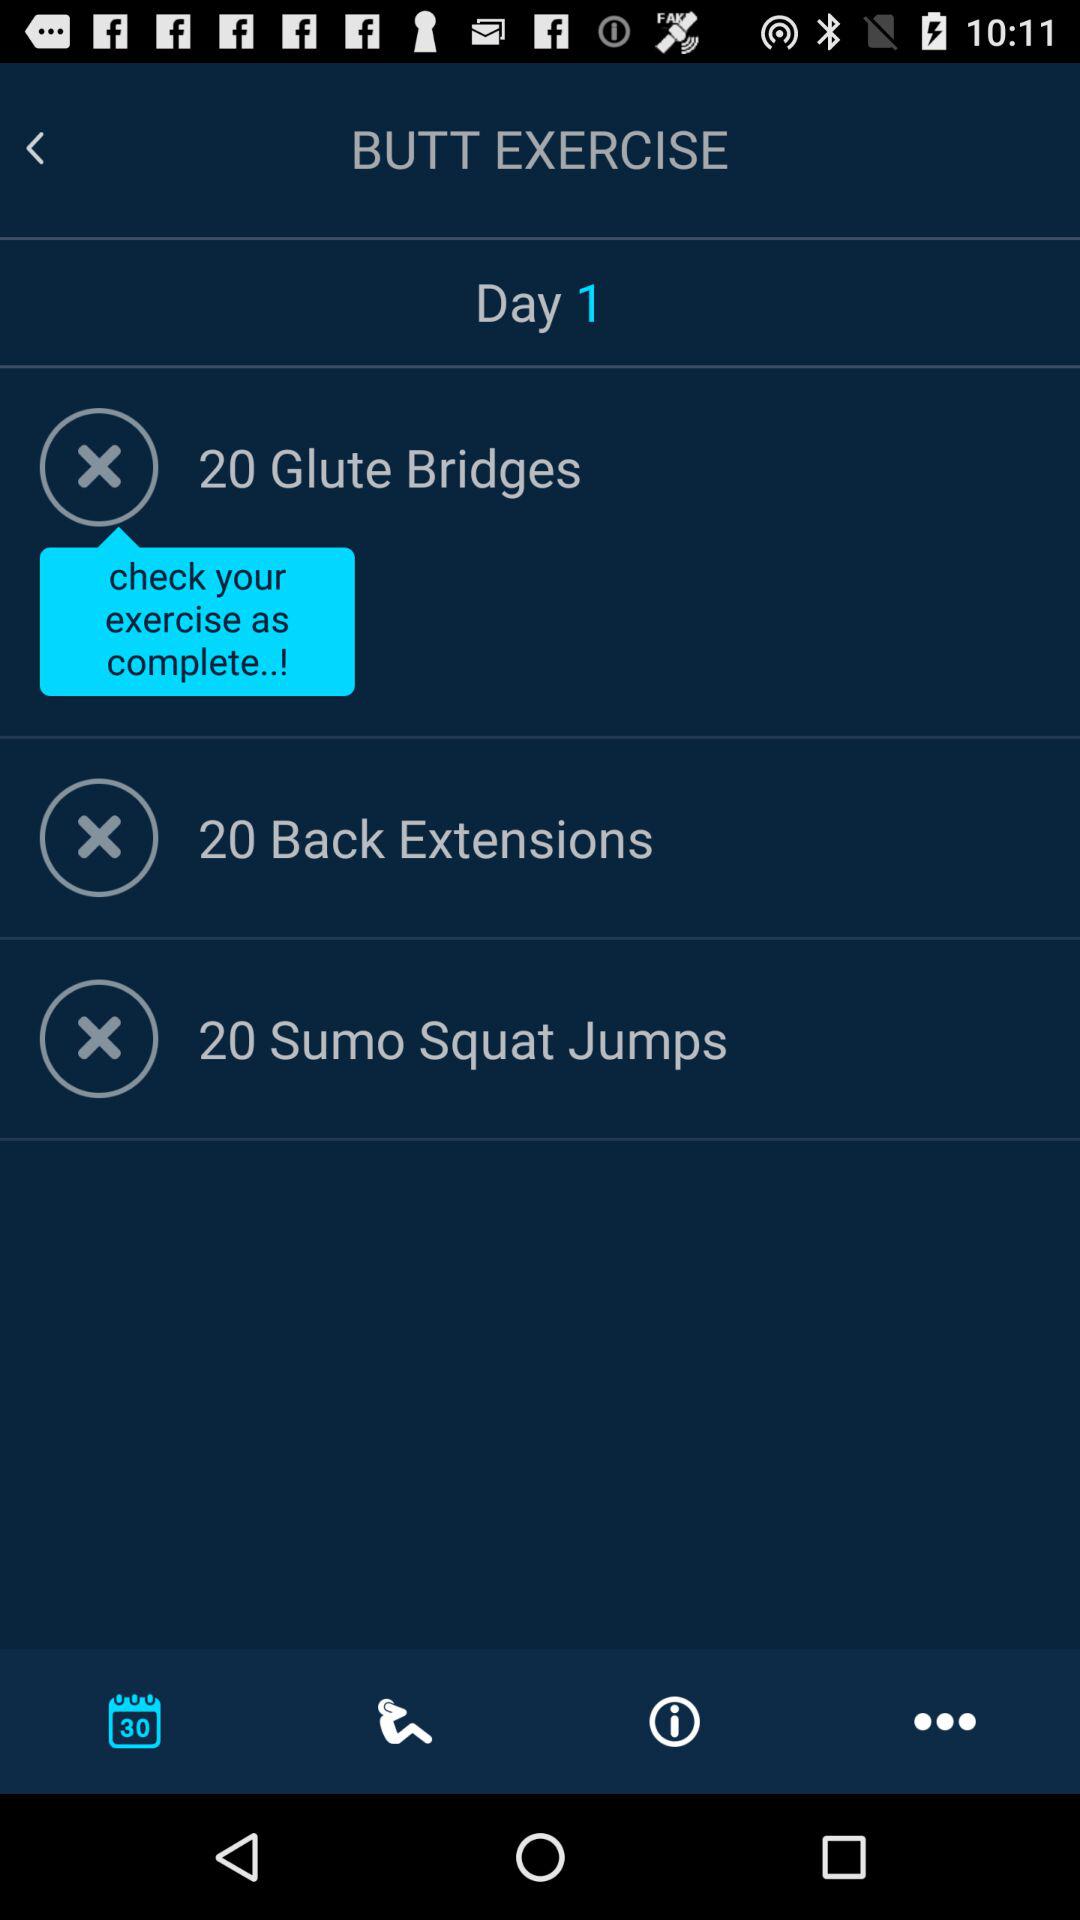  What do you see at coordinates (98, 1038) in the screenshot?
I see `remove from the list` at bounding box center [98, 1038].